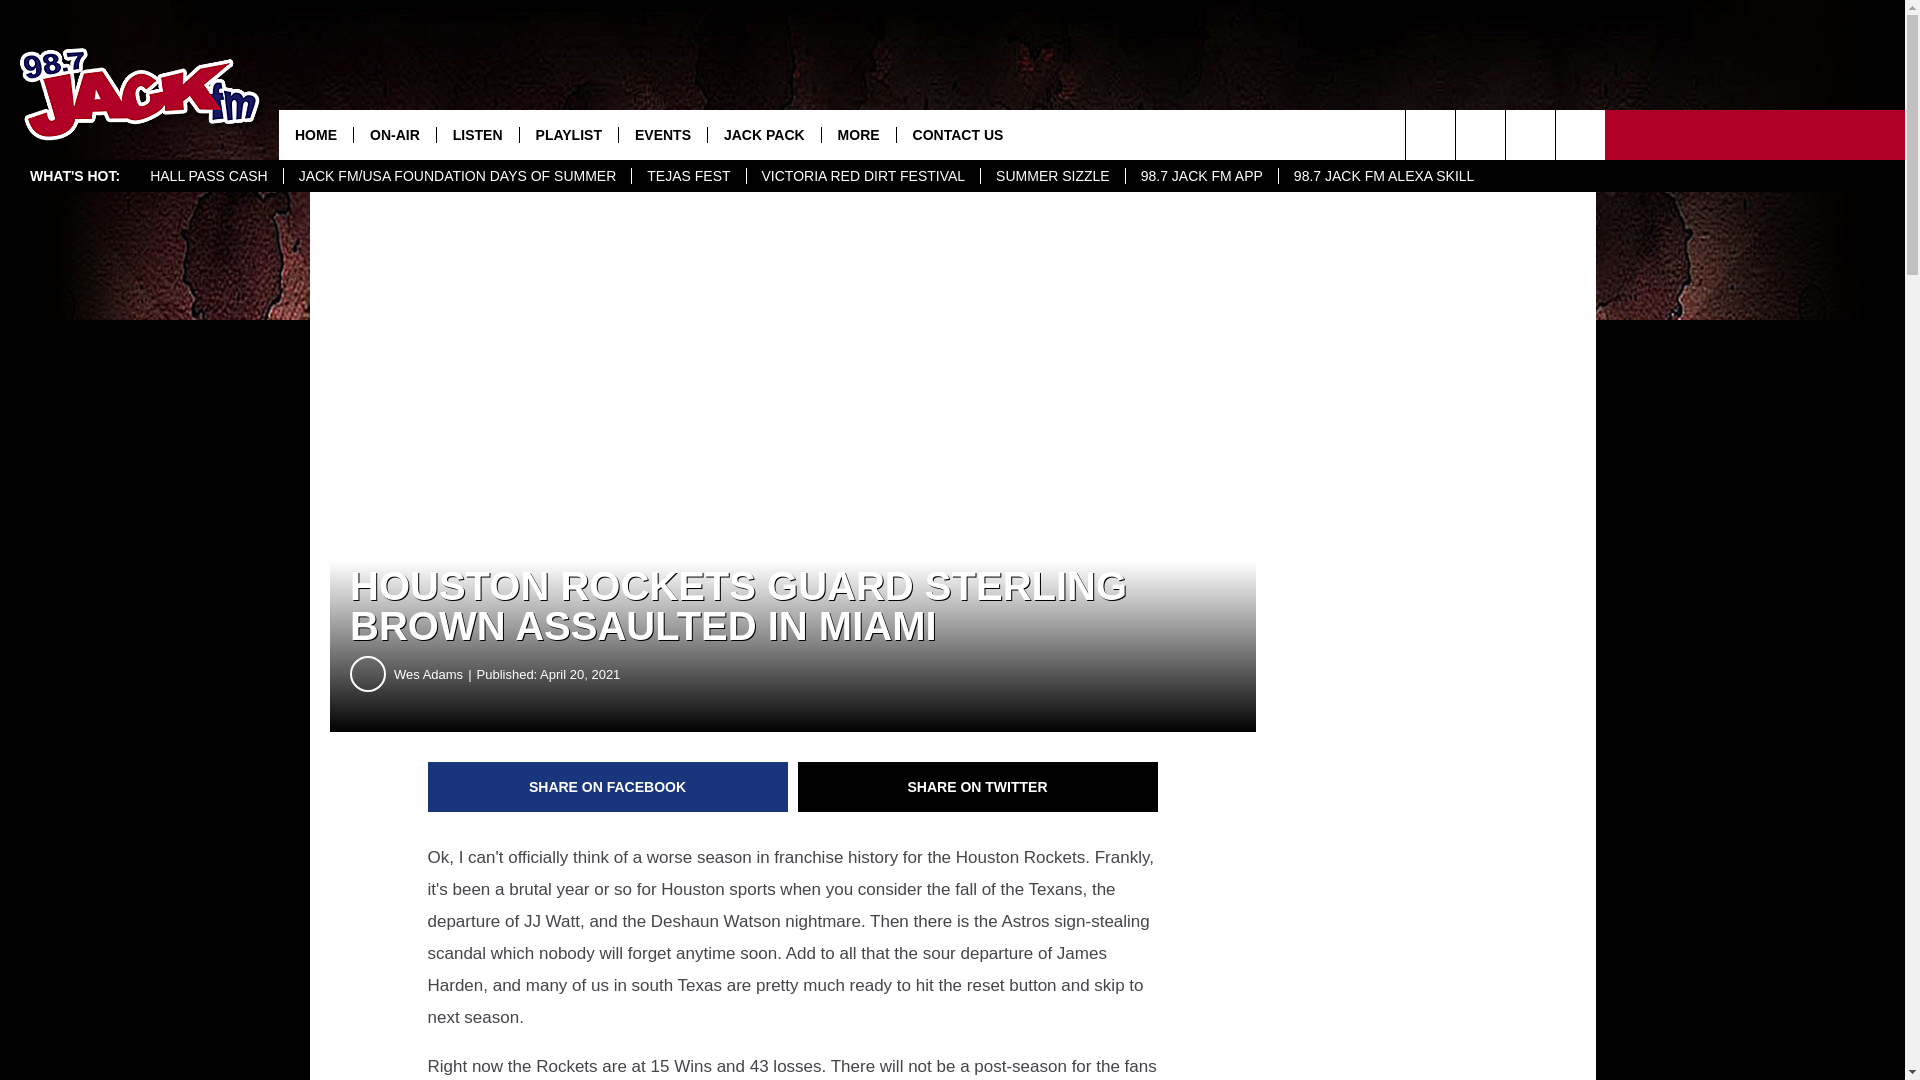 This screenshot has height=1080, width=1920. I want to click on Share on Facebook, so click(608, 787).